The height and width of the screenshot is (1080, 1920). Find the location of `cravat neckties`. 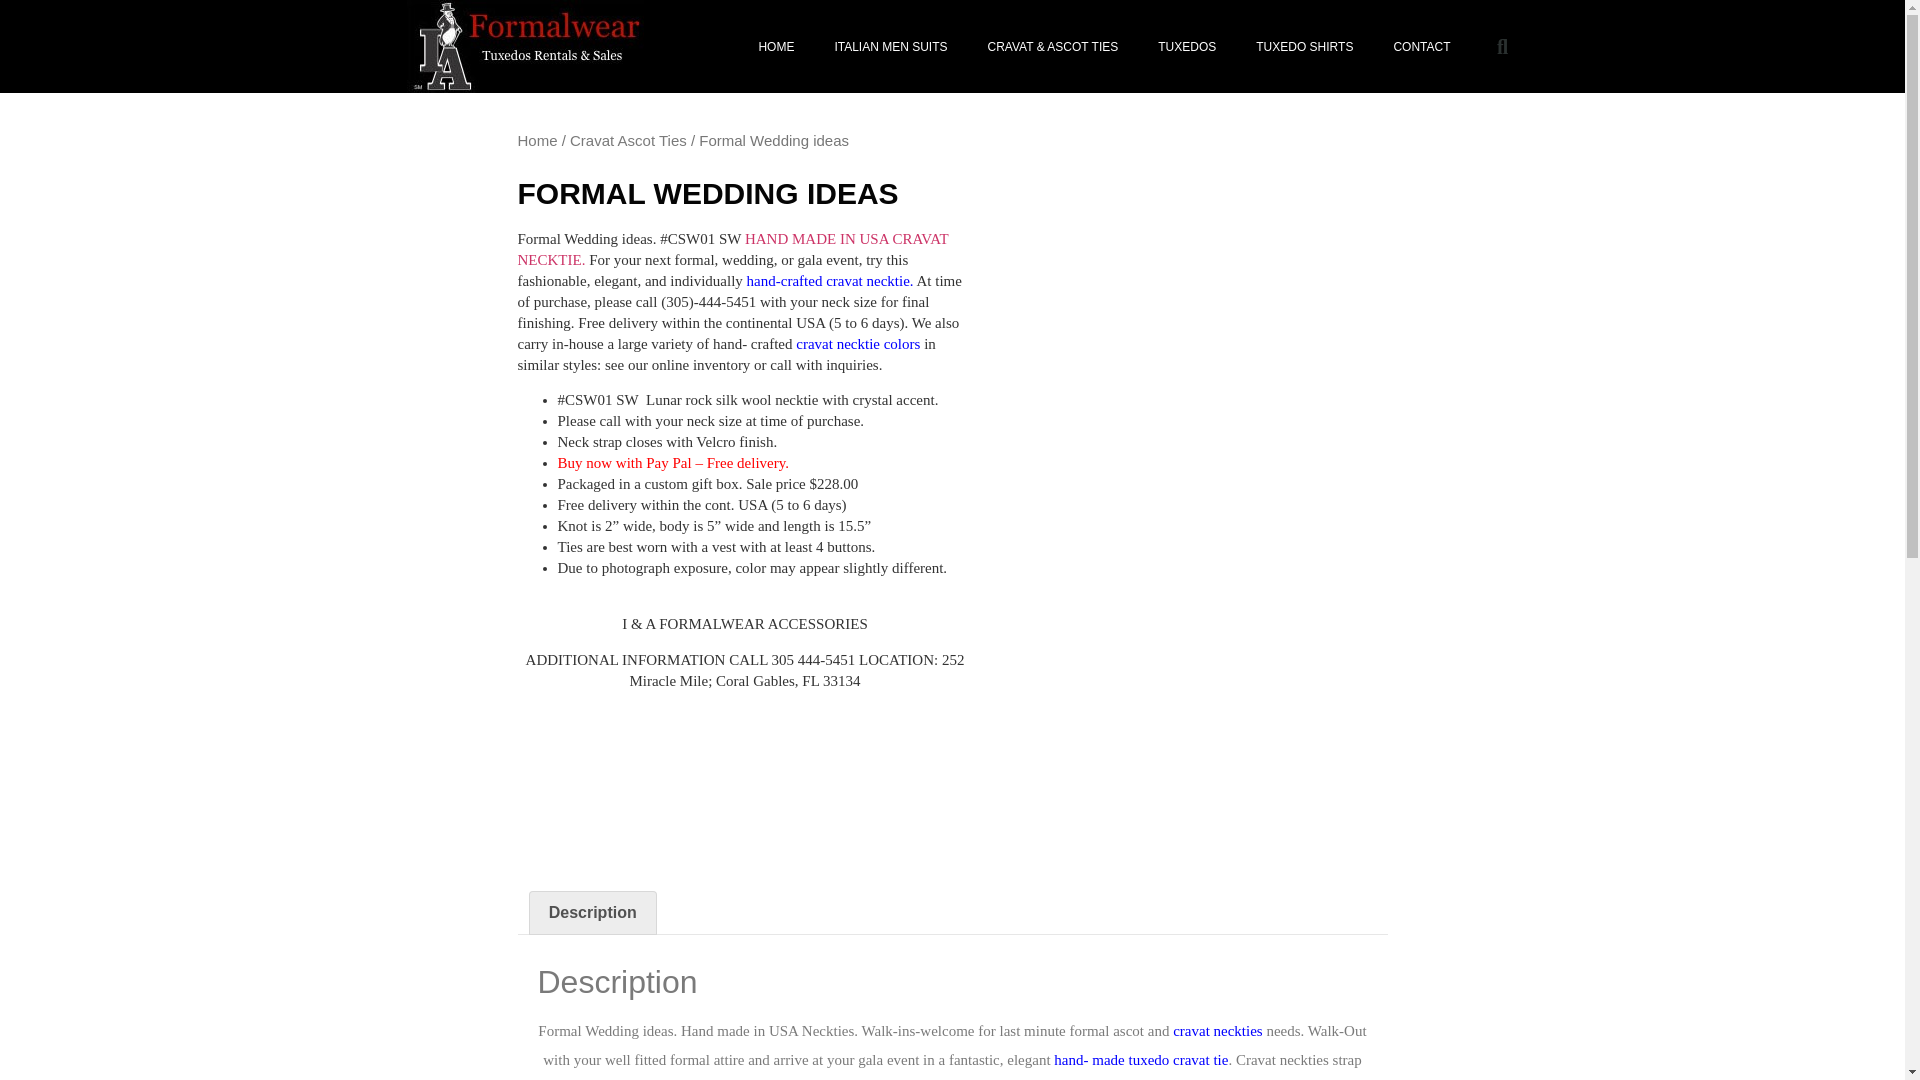

cravat neckties is located at coordinates (1218, 1030).